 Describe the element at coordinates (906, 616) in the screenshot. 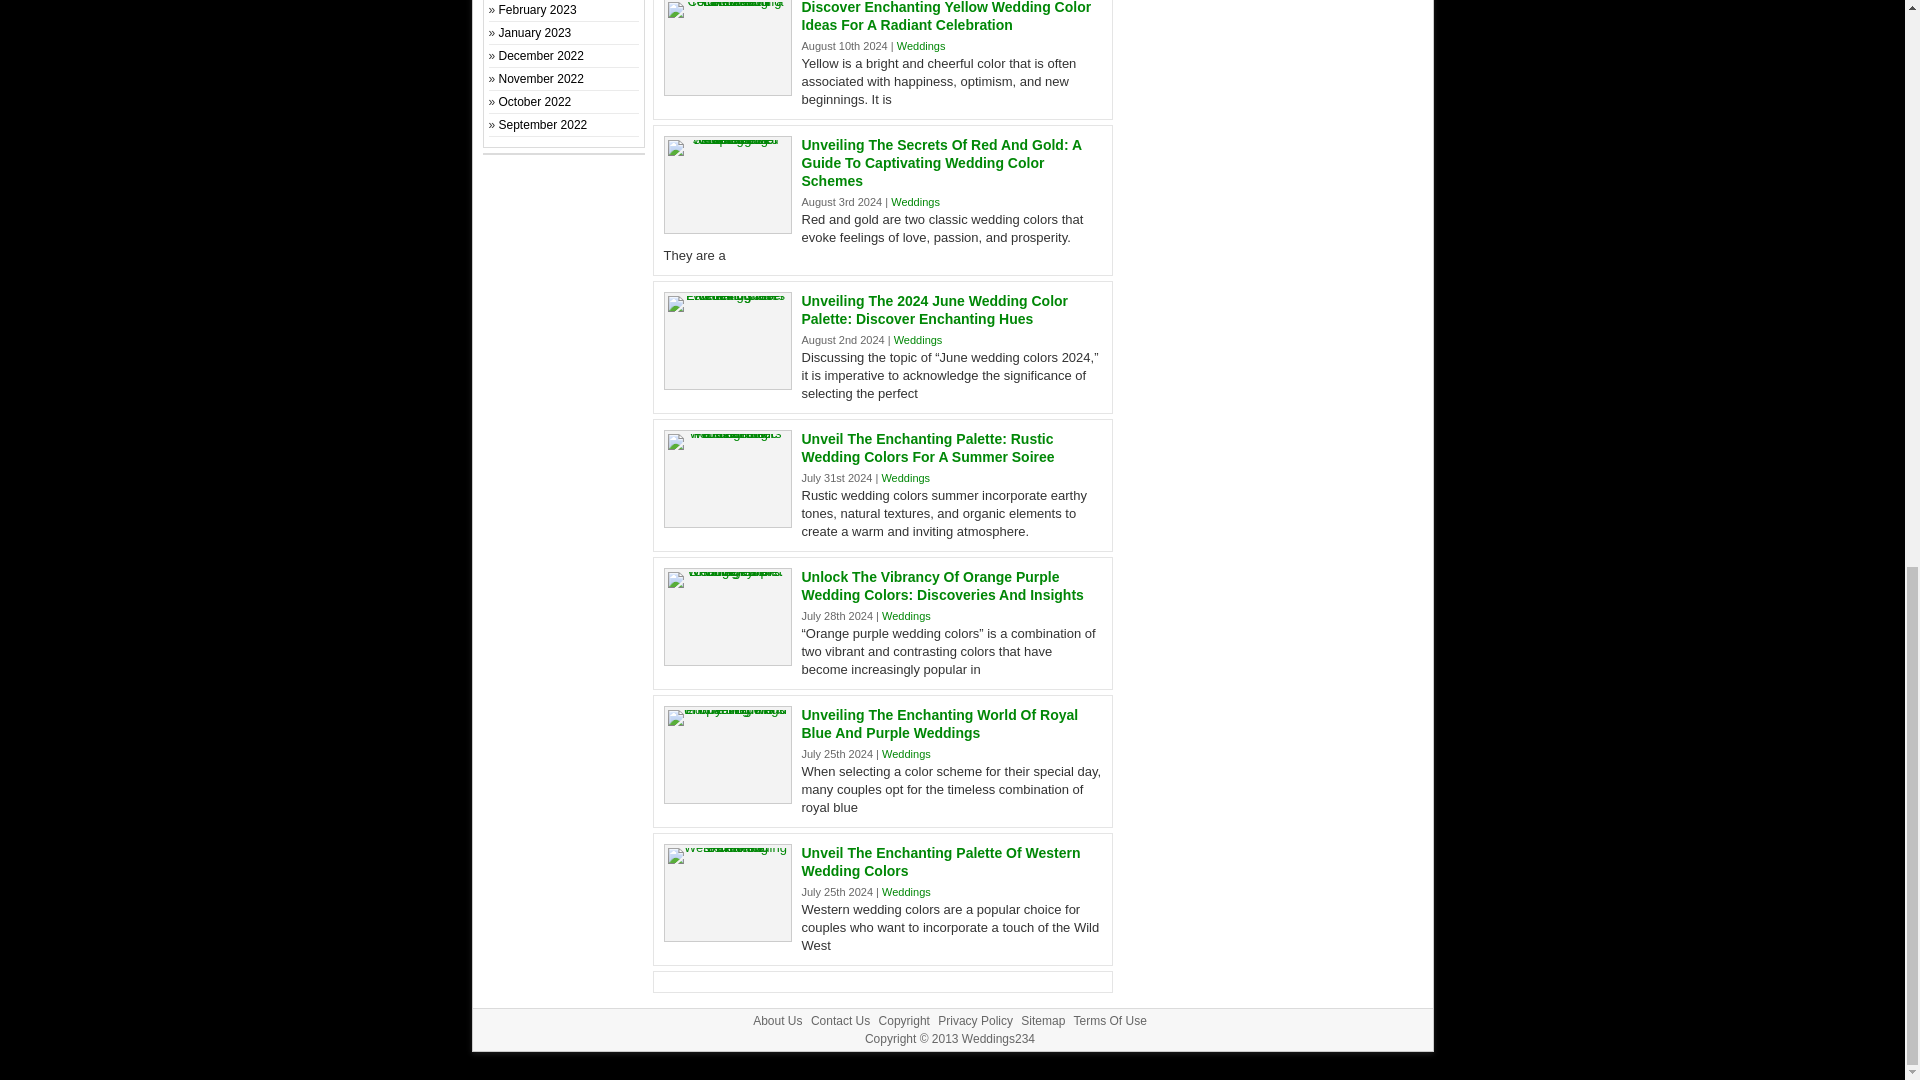

I see `Weddings` at that location.